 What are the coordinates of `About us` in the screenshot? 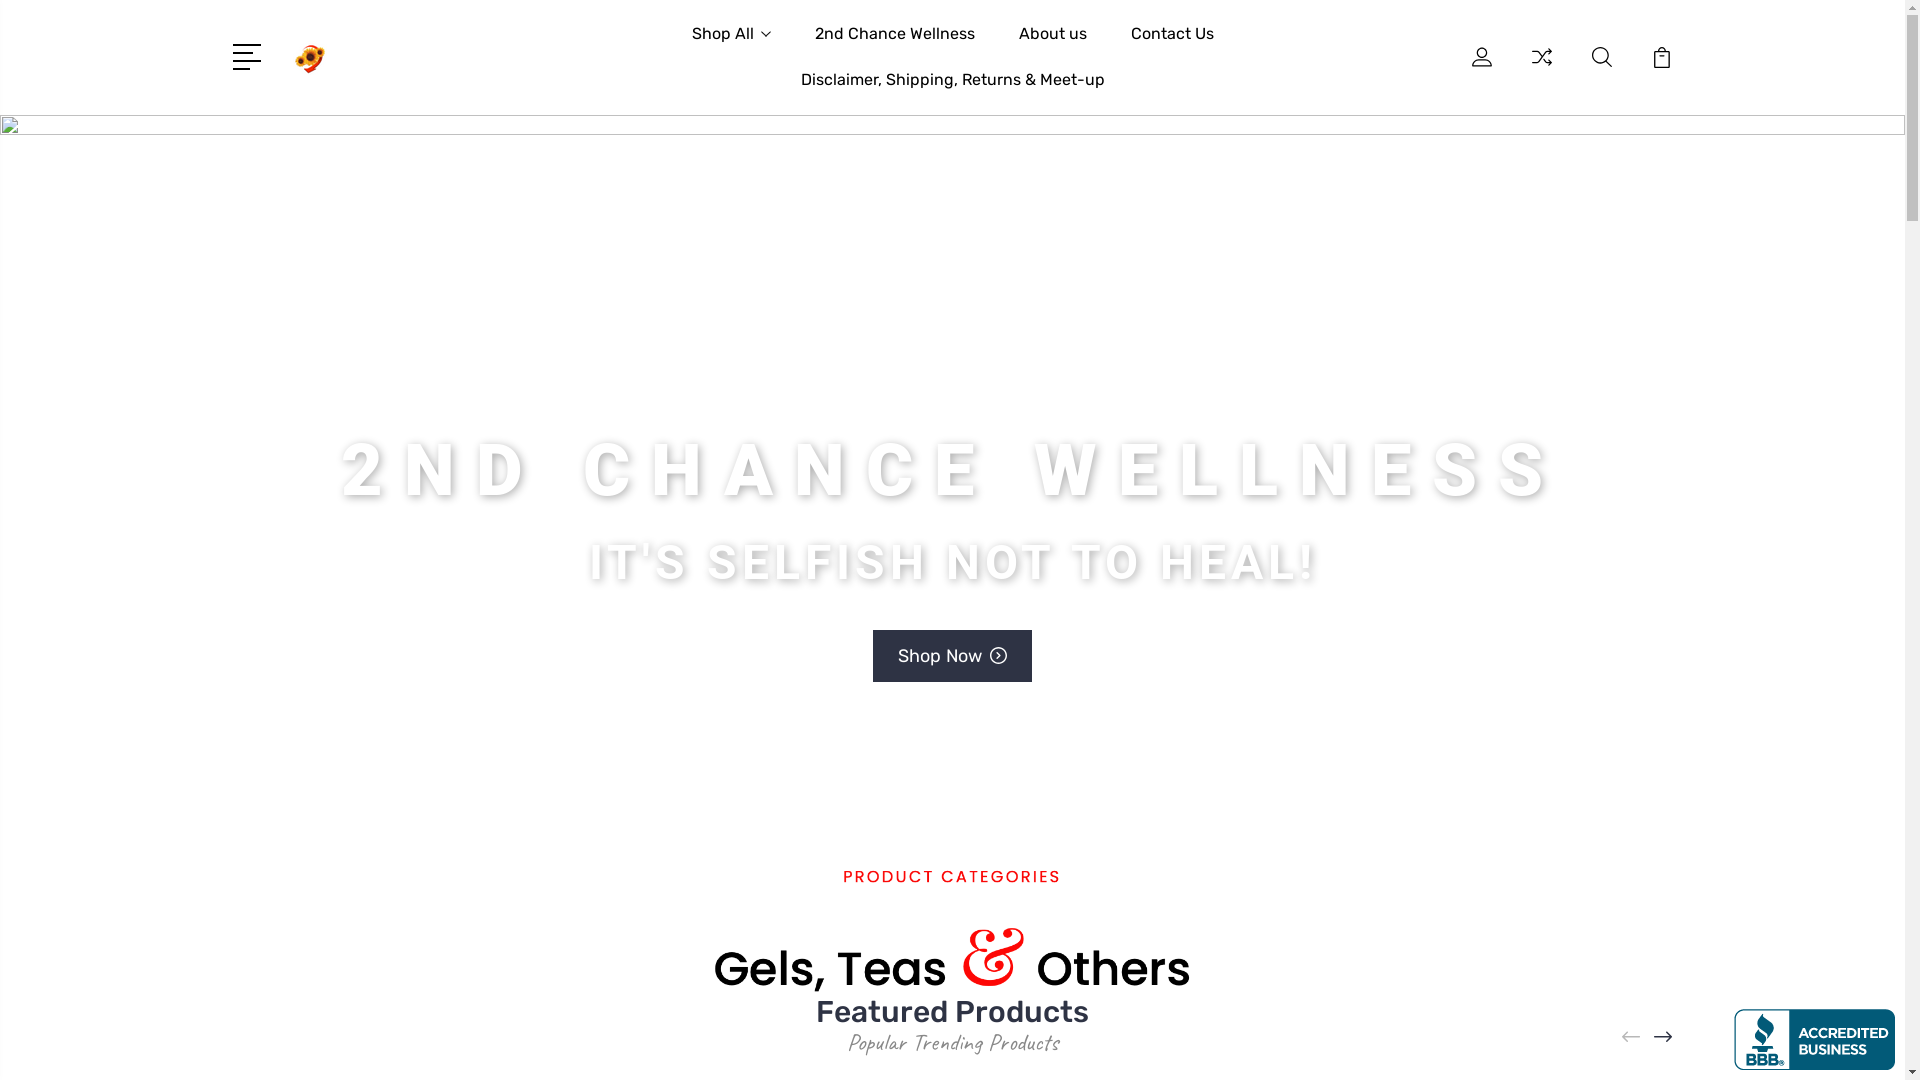 It's located at (1052, 46).